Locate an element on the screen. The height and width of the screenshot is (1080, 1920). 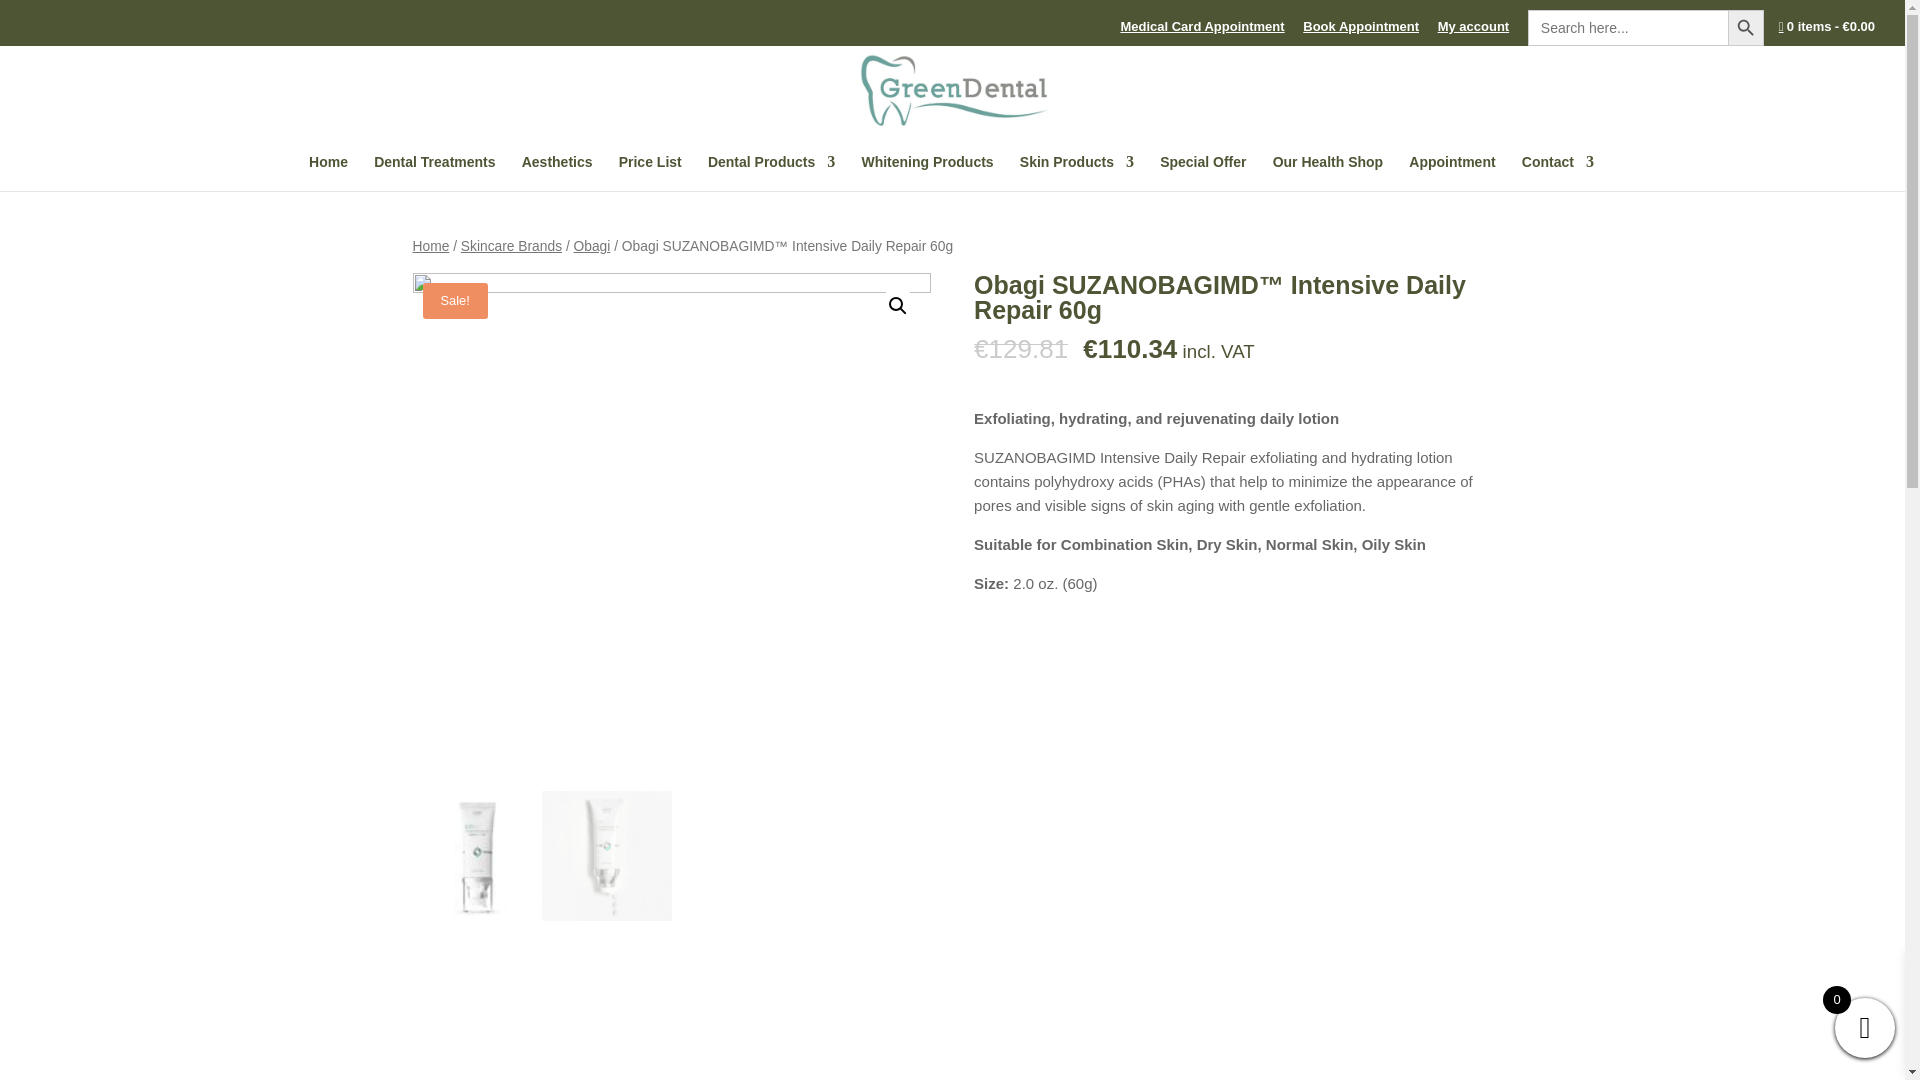
Obagi is located at coordinates (592, 246).